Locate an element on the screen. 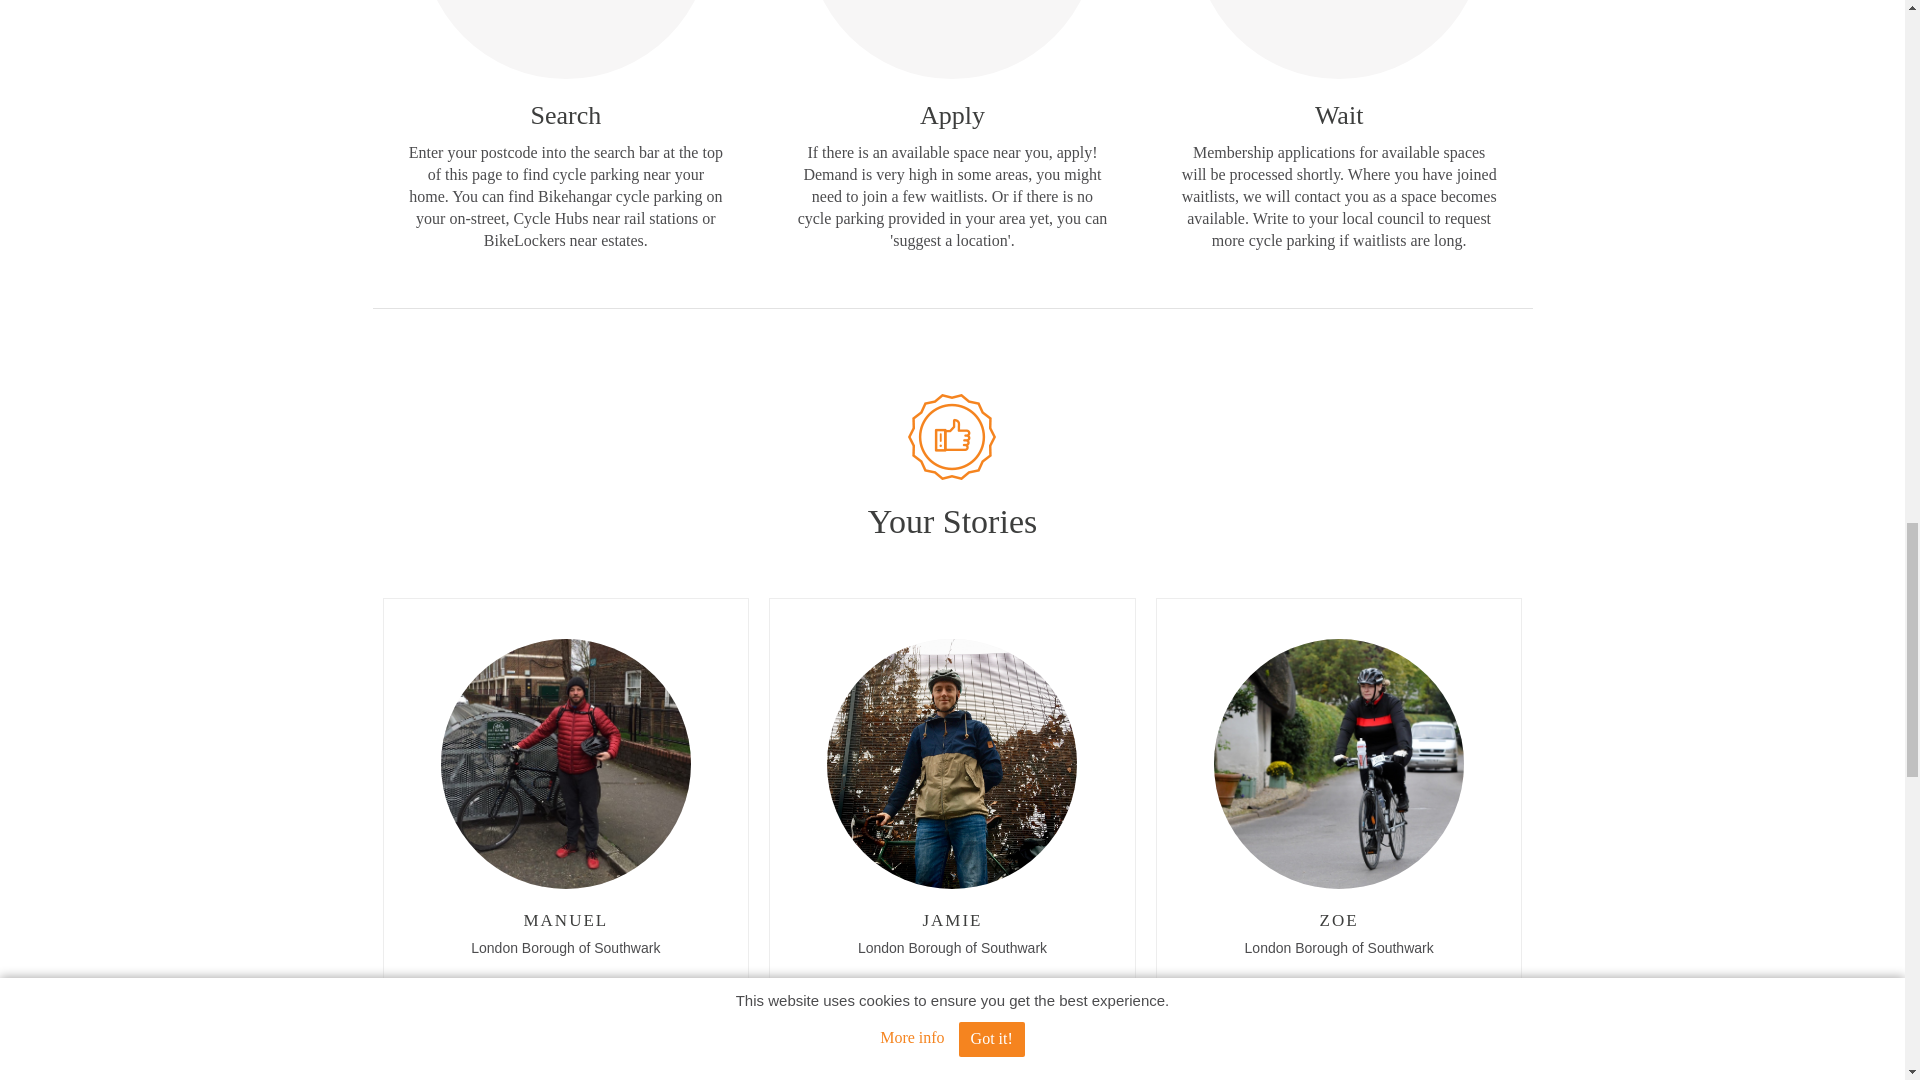 This screenshot has width=1920, height=1080. Manuel is located at coordinates (464, 991).